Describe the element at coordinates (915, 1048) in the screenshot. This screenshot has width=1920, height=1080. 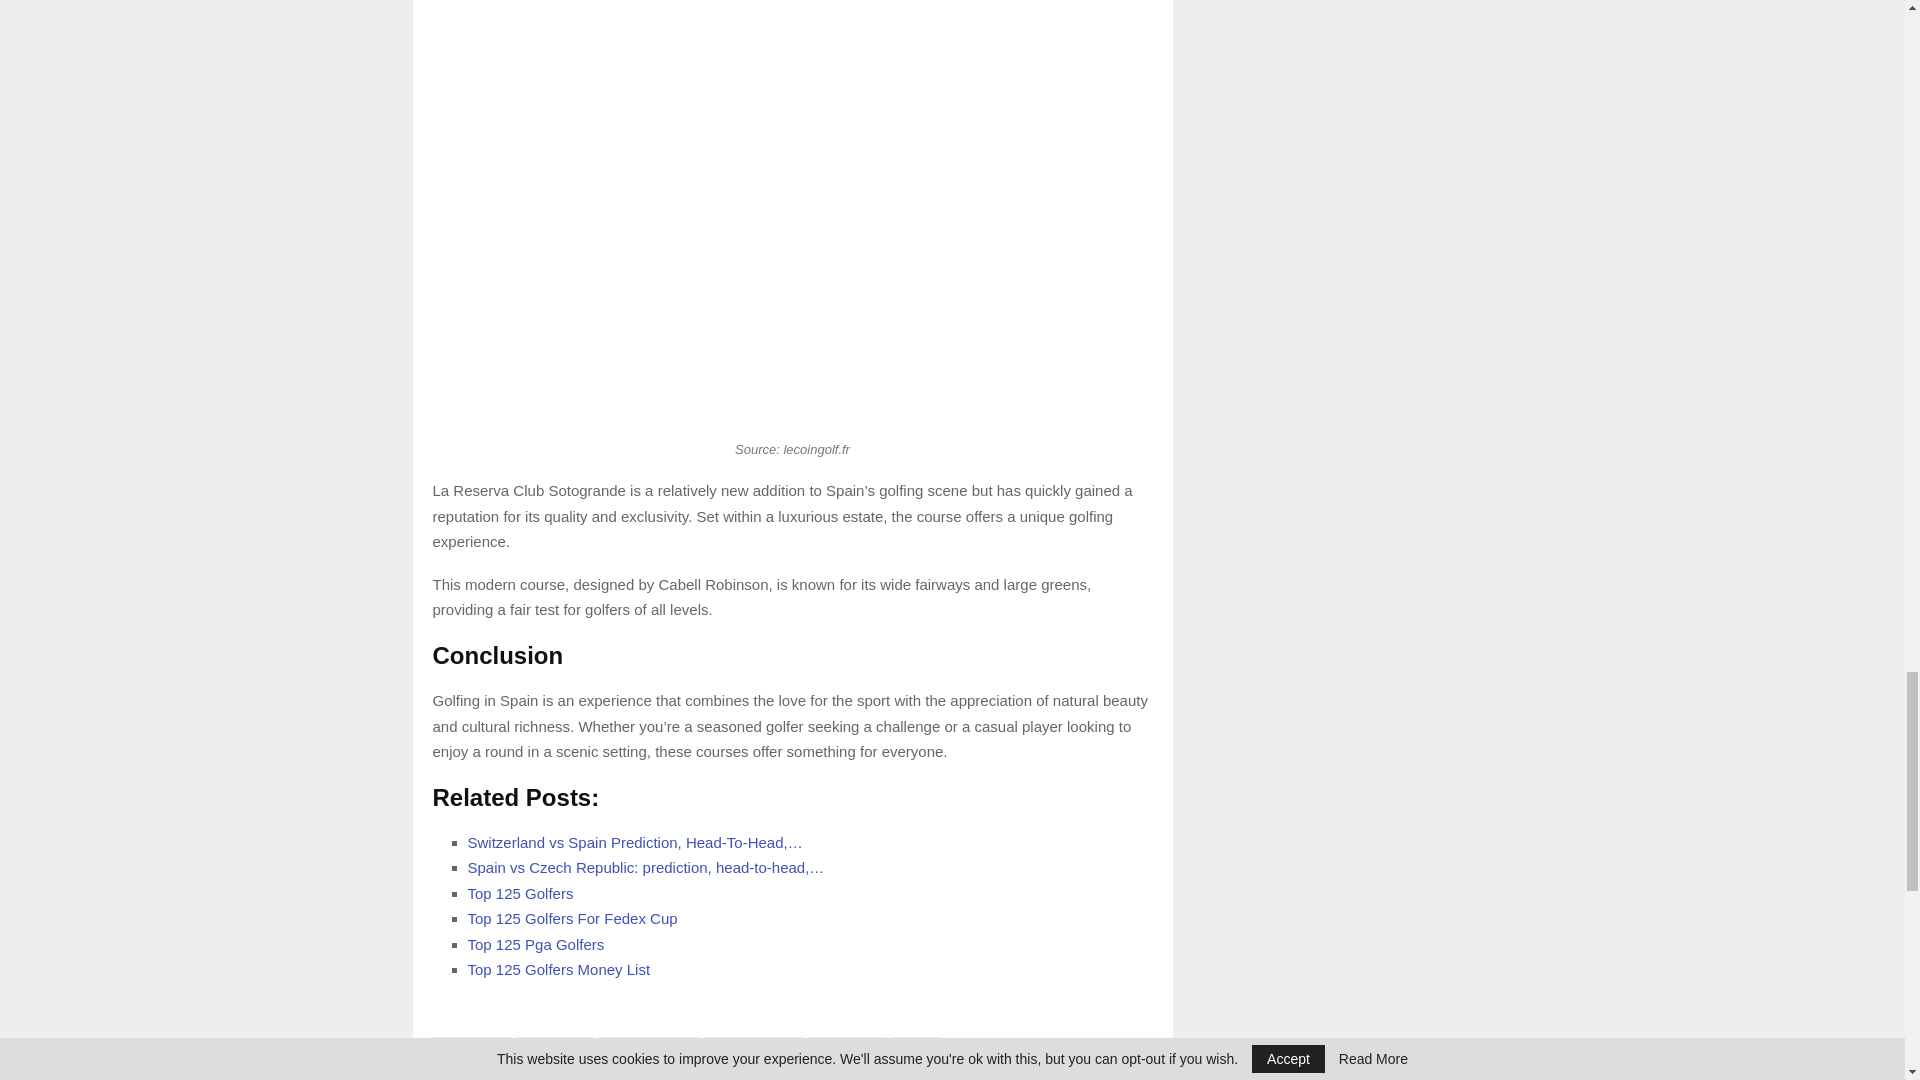
I see `SPAIN` at that location.